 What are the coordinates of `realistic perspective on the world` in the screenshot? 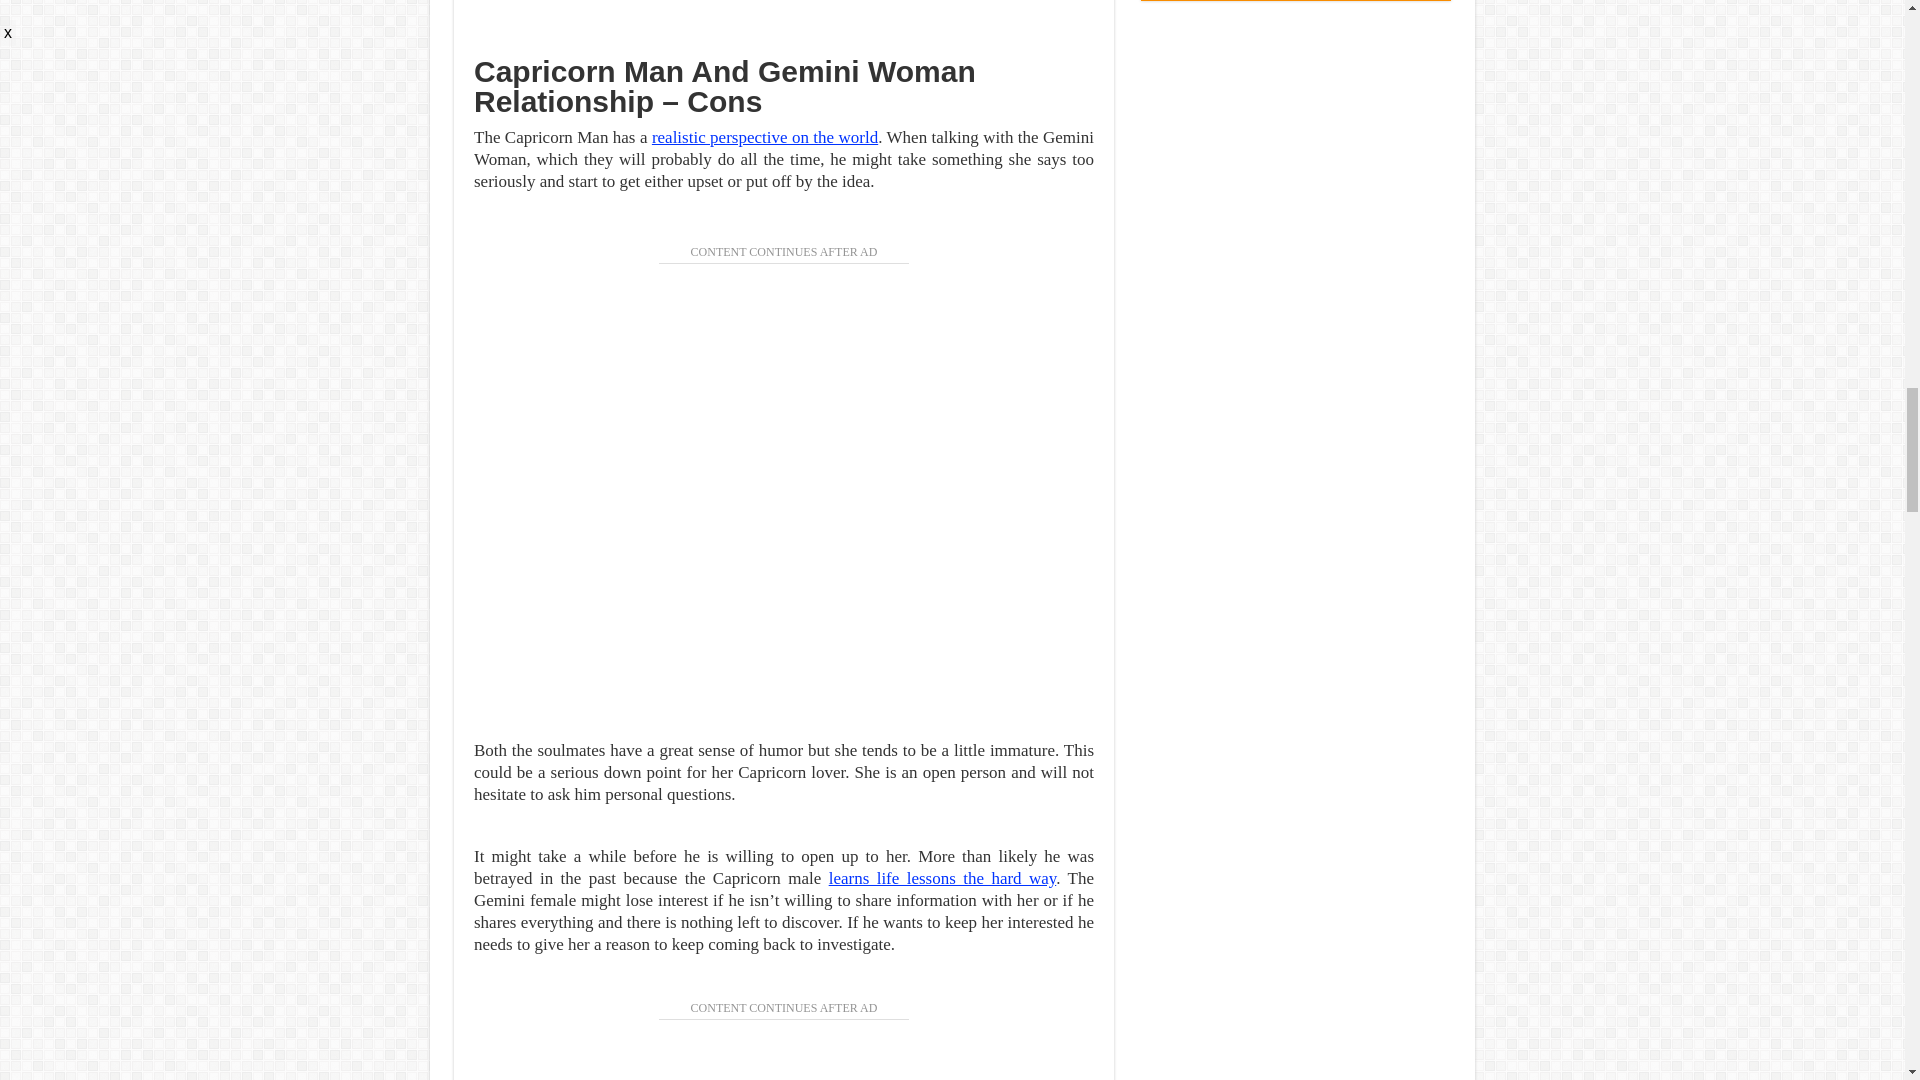 It's located at (764, 137).